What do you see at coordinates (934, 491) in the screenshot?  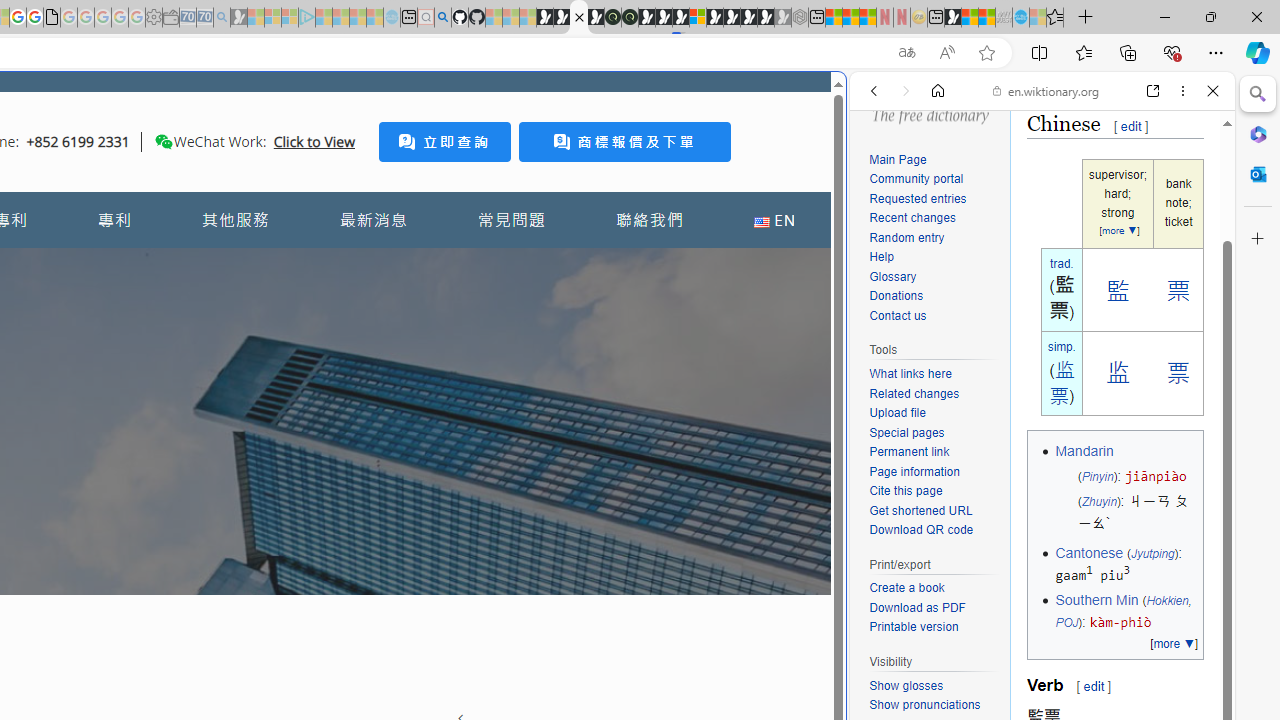 I see `Cite this page` at bounding box center [934, 491].